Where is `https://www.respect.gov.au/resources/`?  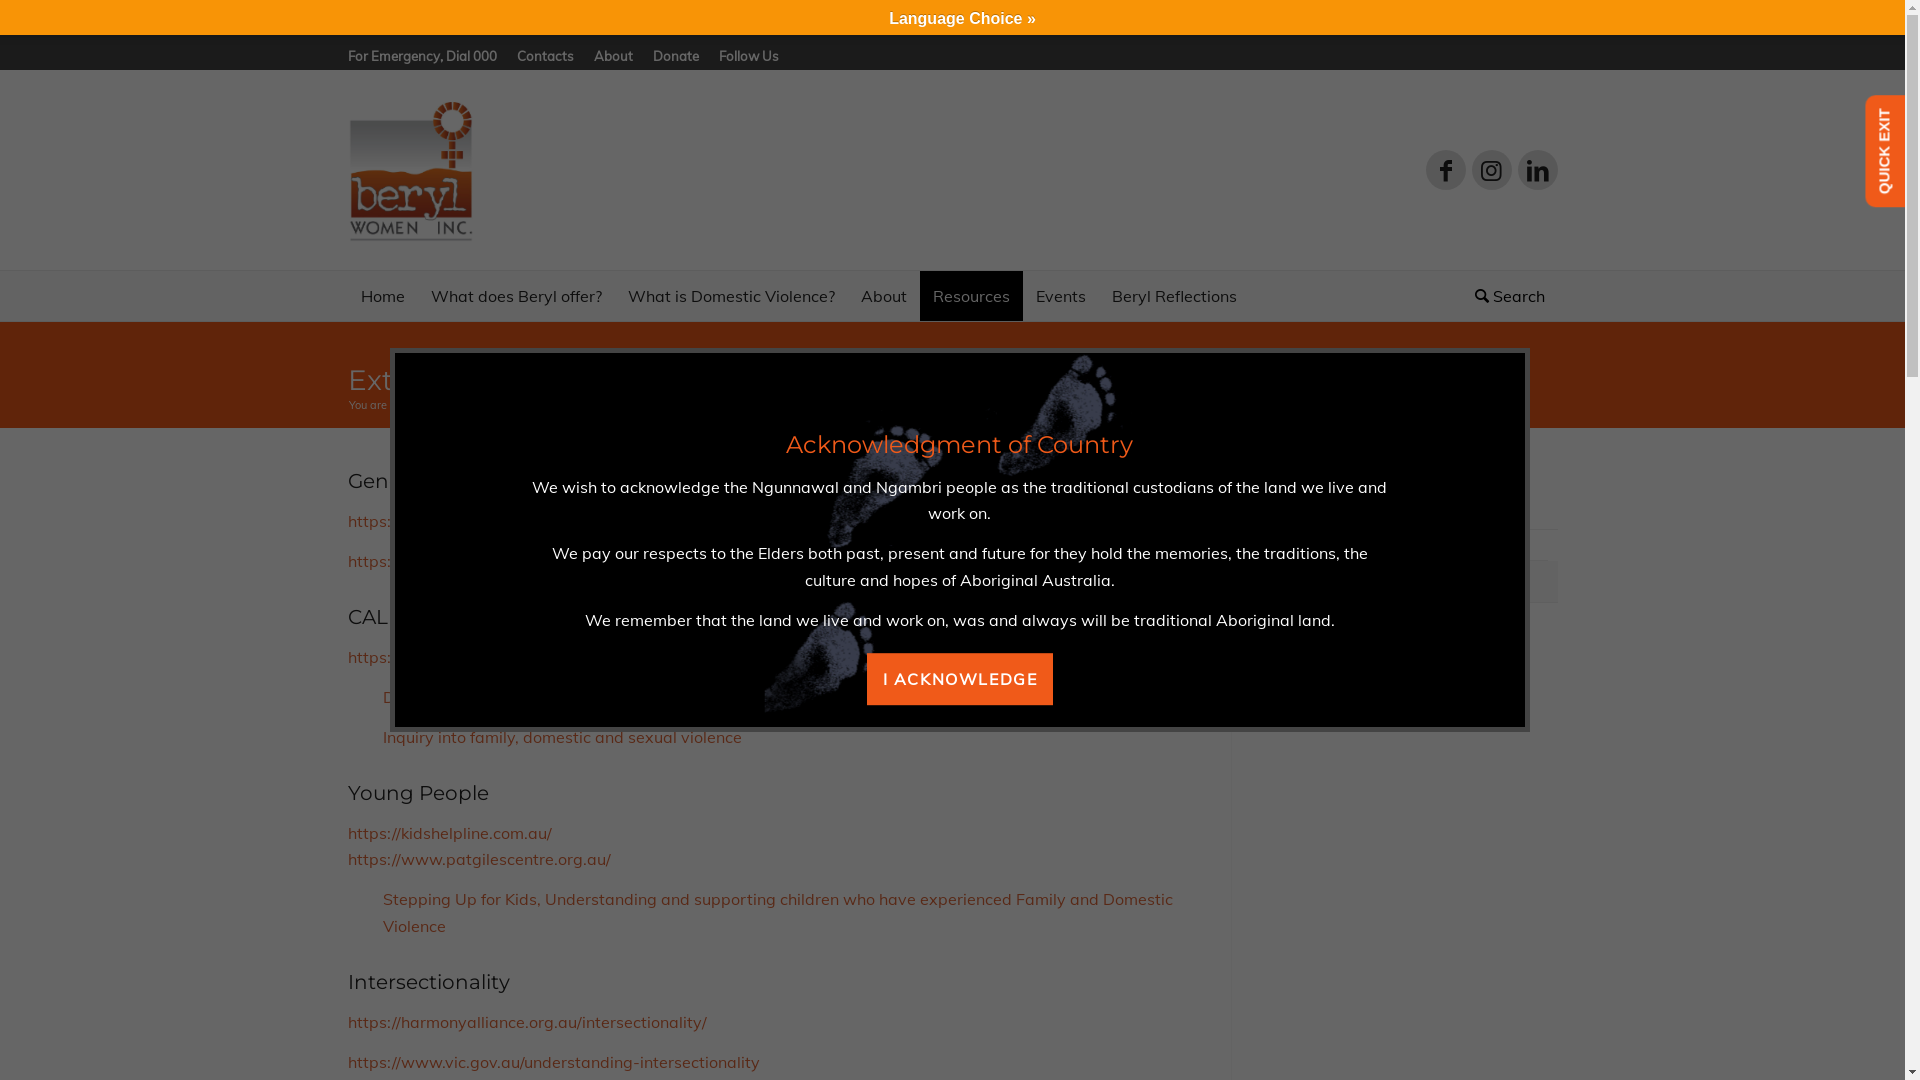
https://www.respect.gov.au/resources/ is located at coordinates (492, 521).